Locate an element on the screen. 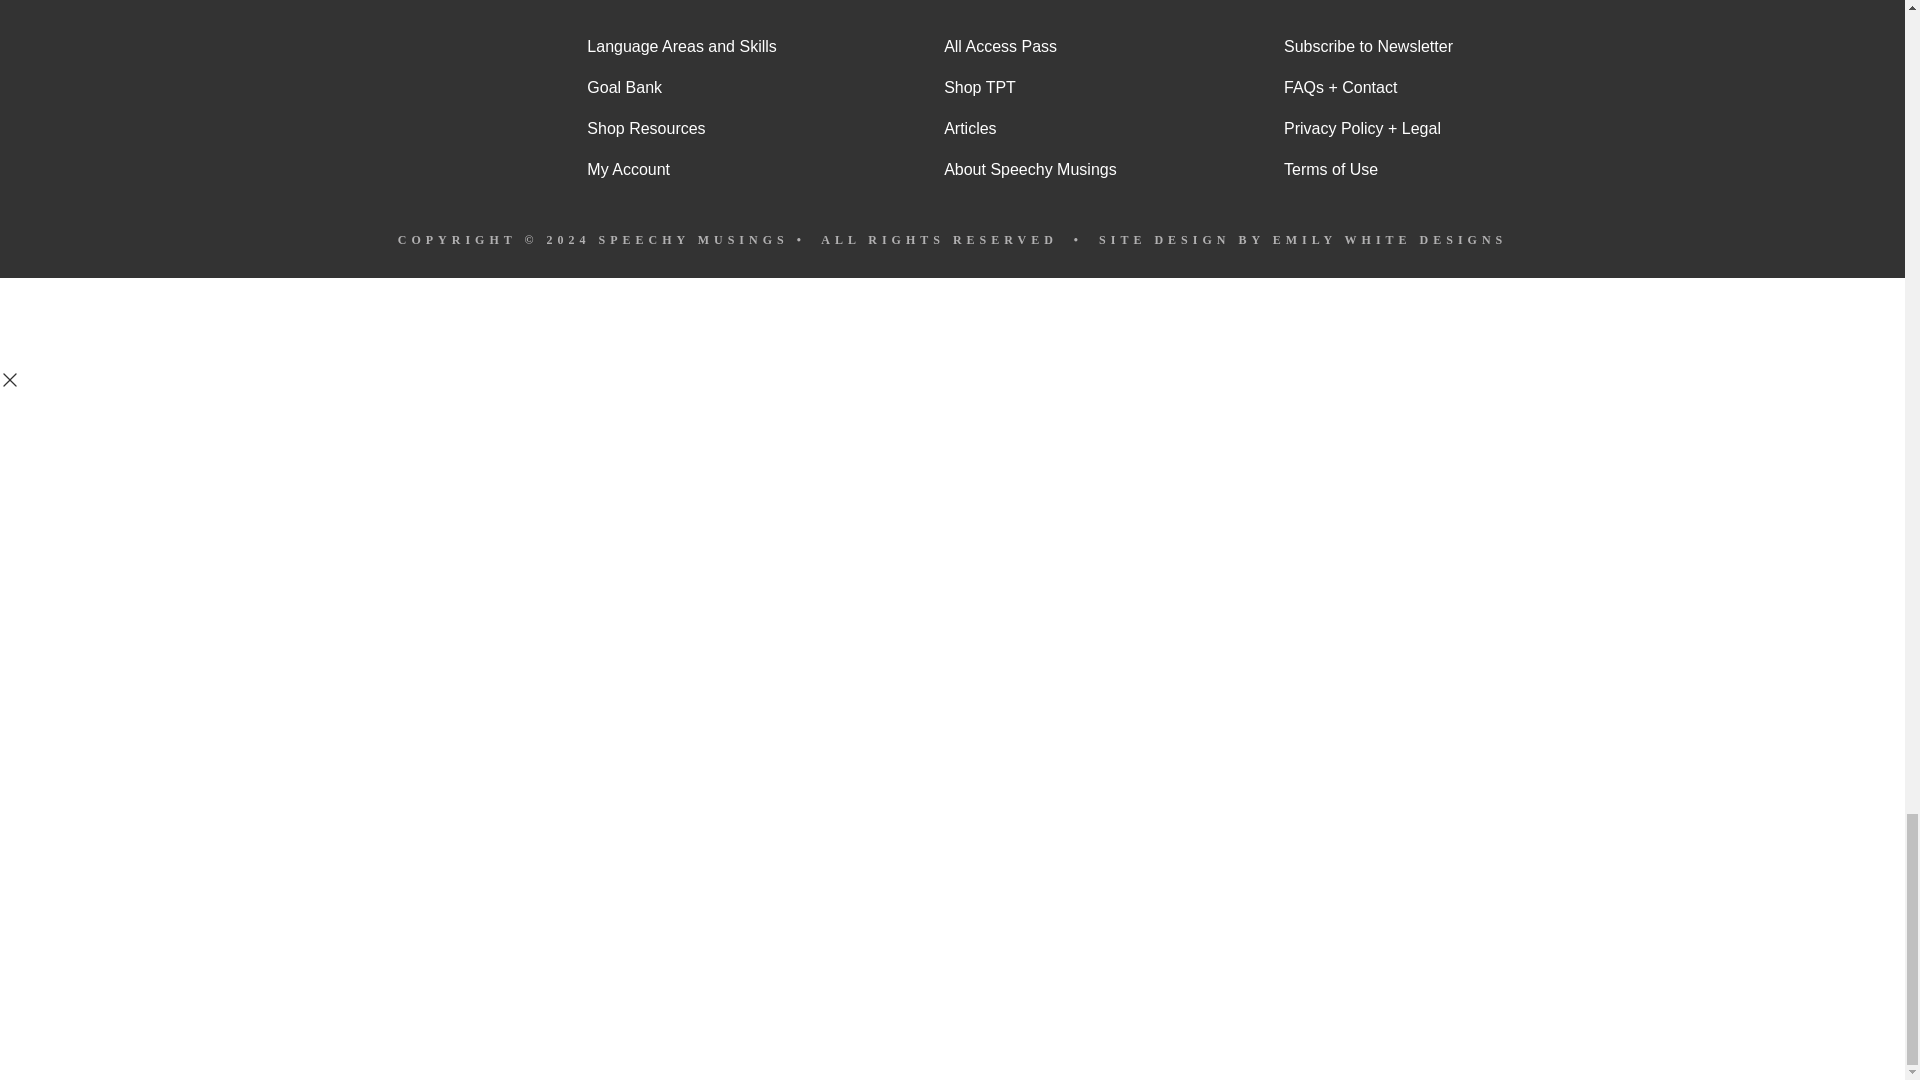 This screenshot has width=1920, height=1080. Goal Bank is located at coordinates (681, 88).